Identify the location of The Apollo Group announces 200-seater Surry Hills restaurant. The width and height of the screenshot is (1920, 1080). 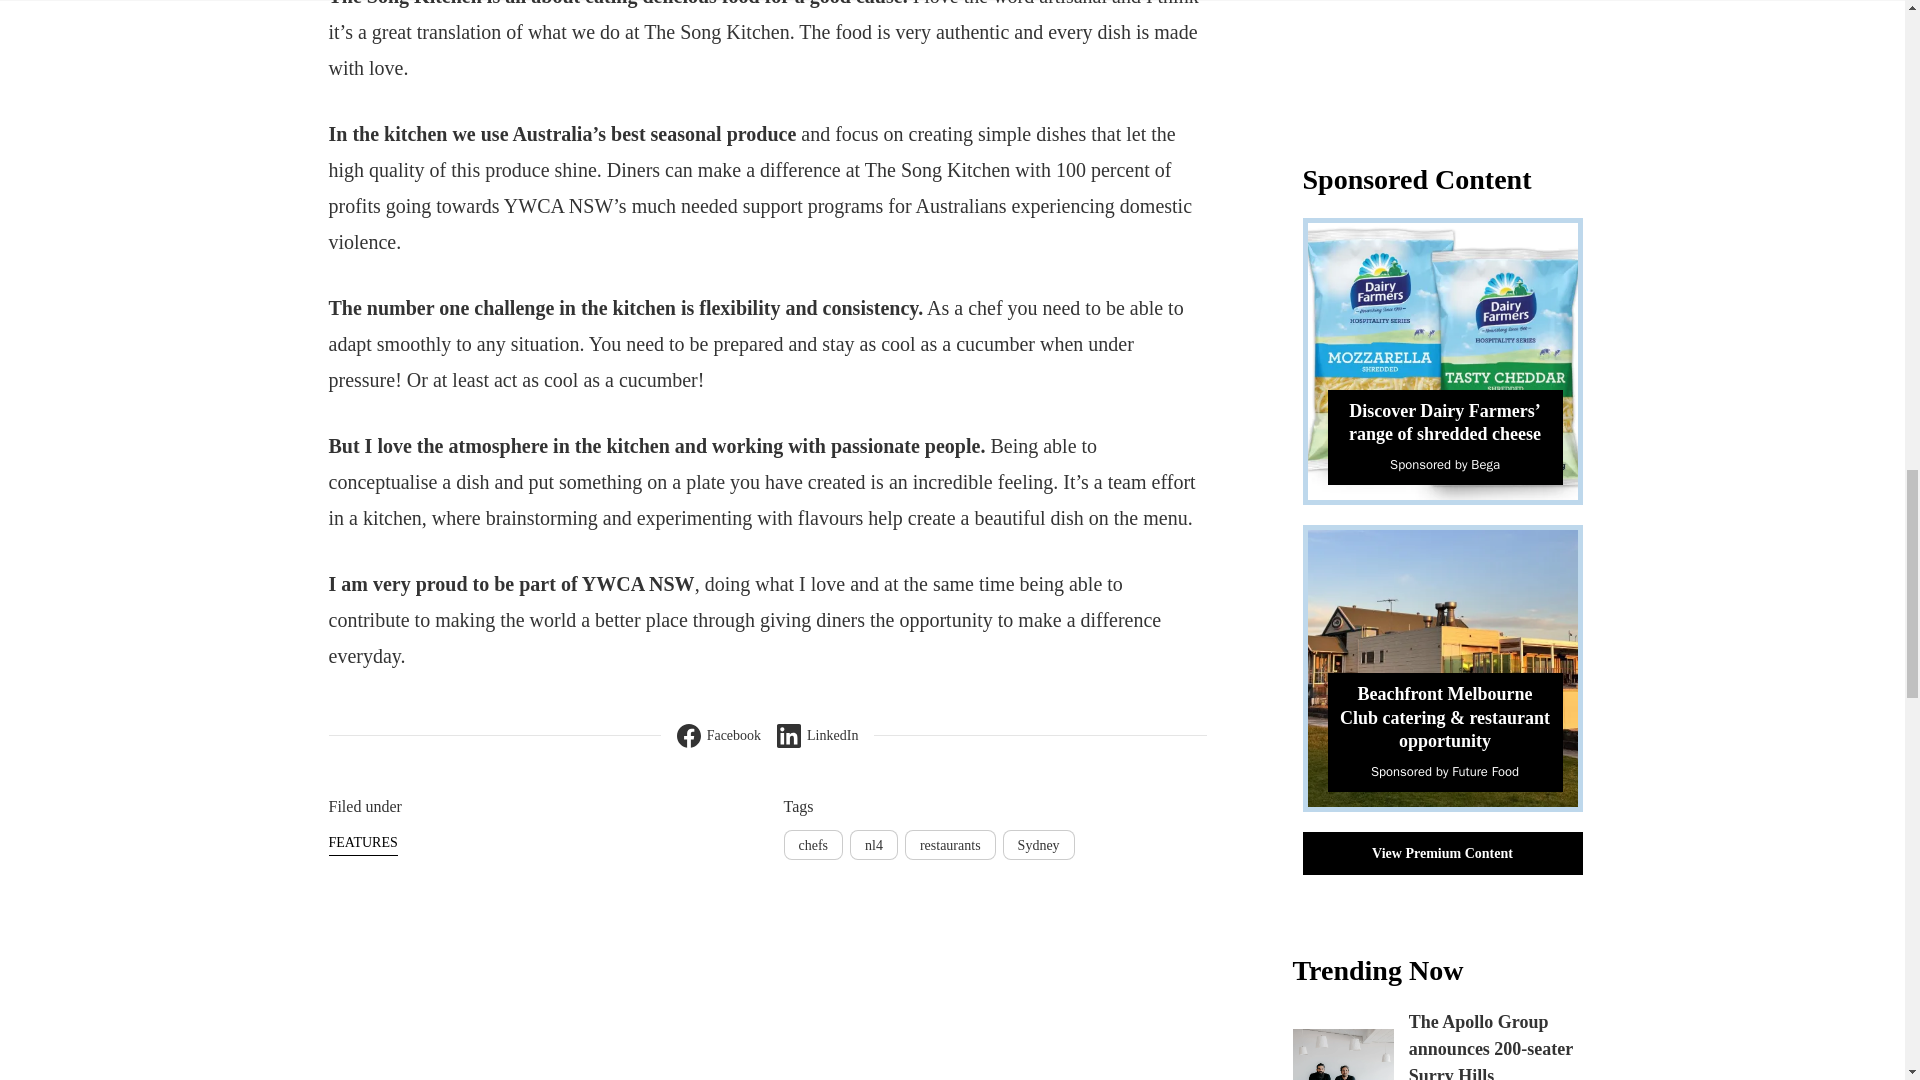
(1490, 1046).